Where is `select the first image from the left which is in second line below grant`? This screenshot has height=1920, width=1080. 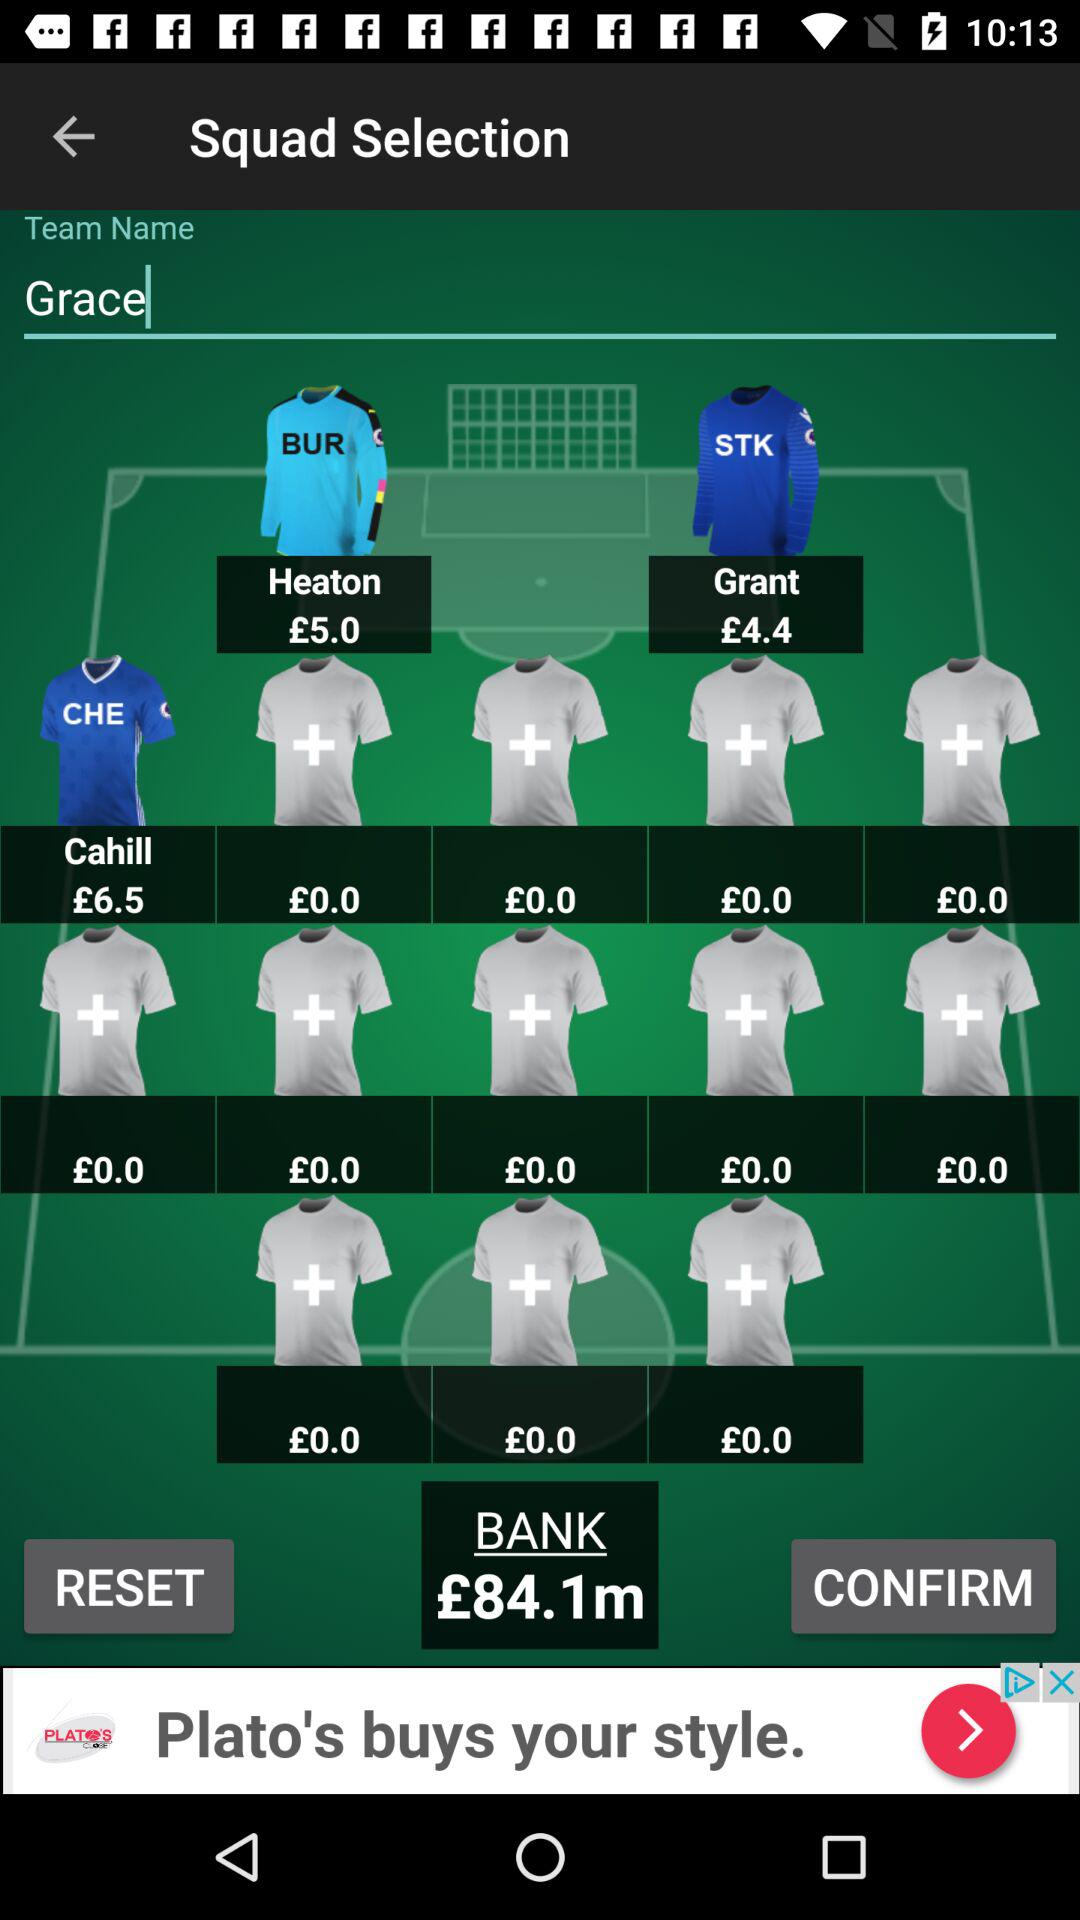
select the first image from the left which is in second line below grant is located at coordinates (972, 1010).